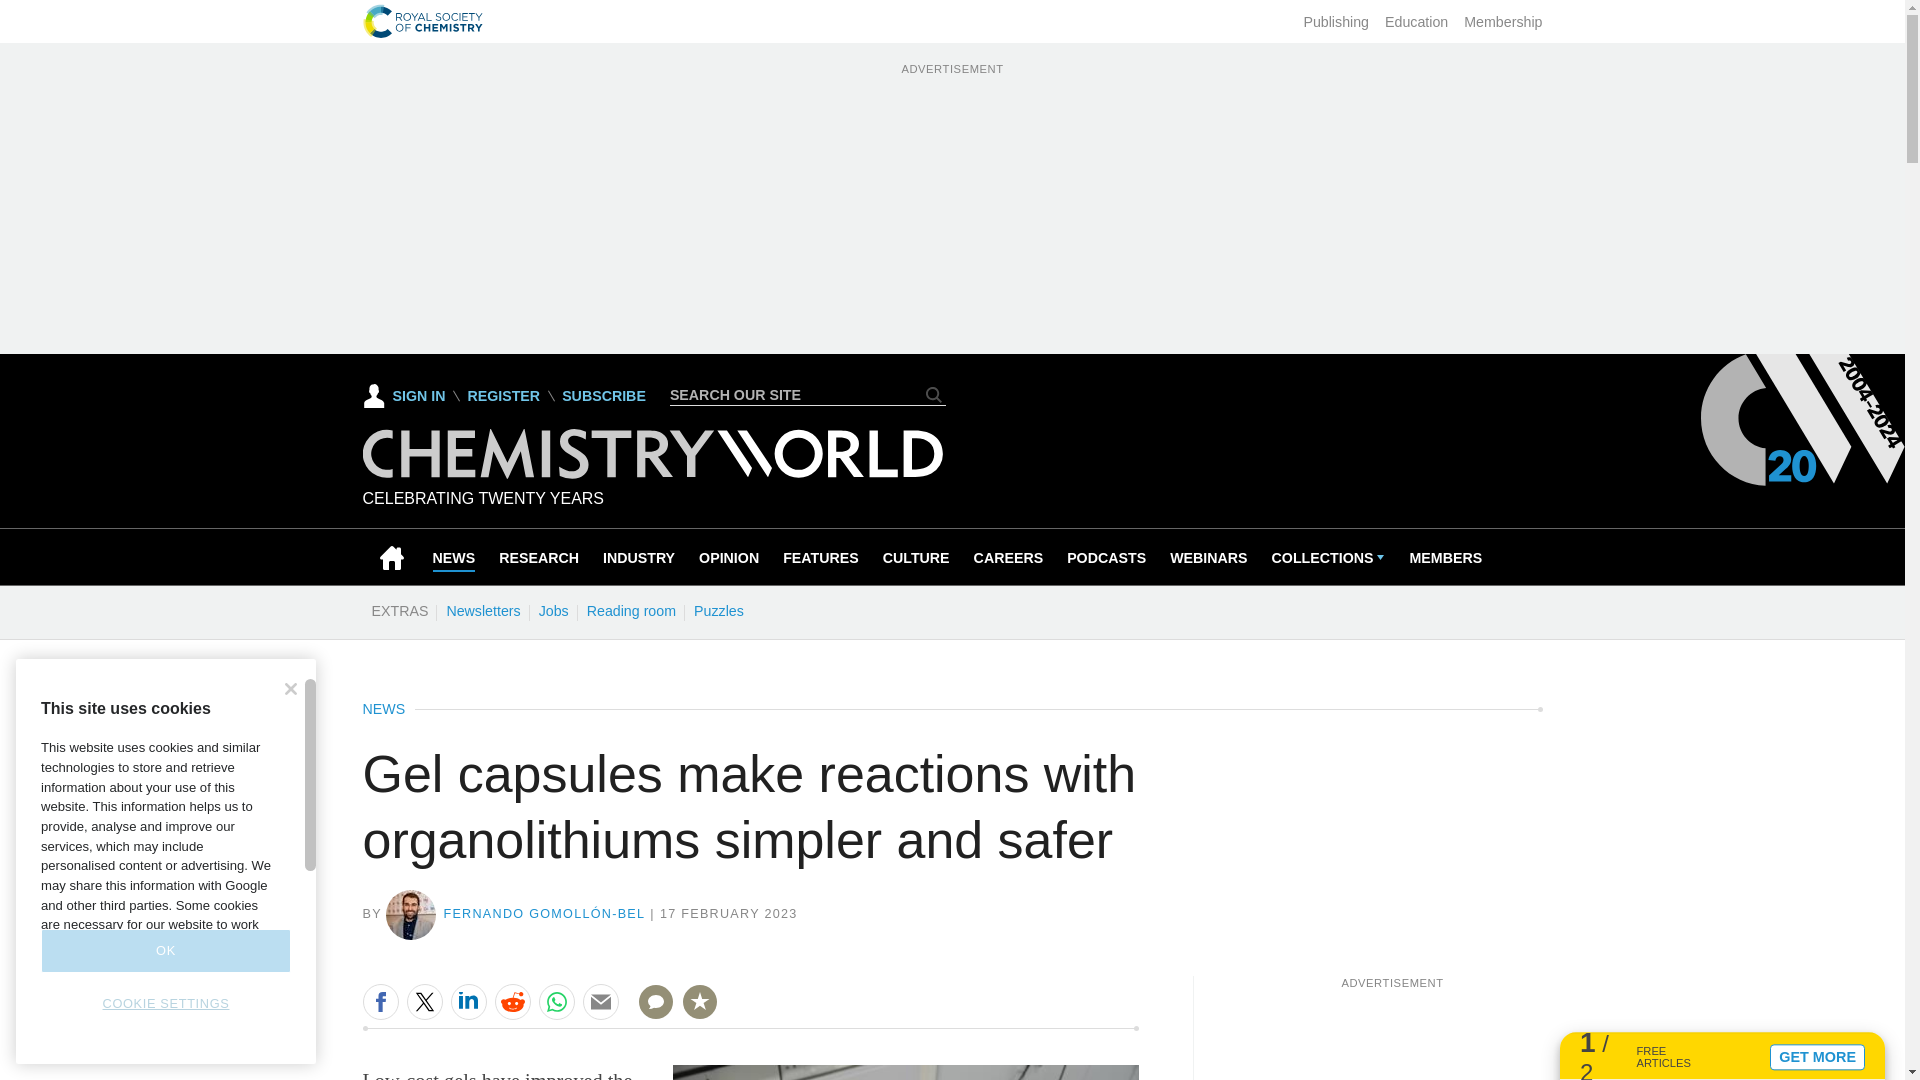 The width and height of the screenshot is (1920, 1080). Describe the element at coordinates (556, 1001) in the screenshot. I see `Share this on WhatsApp` at that location.